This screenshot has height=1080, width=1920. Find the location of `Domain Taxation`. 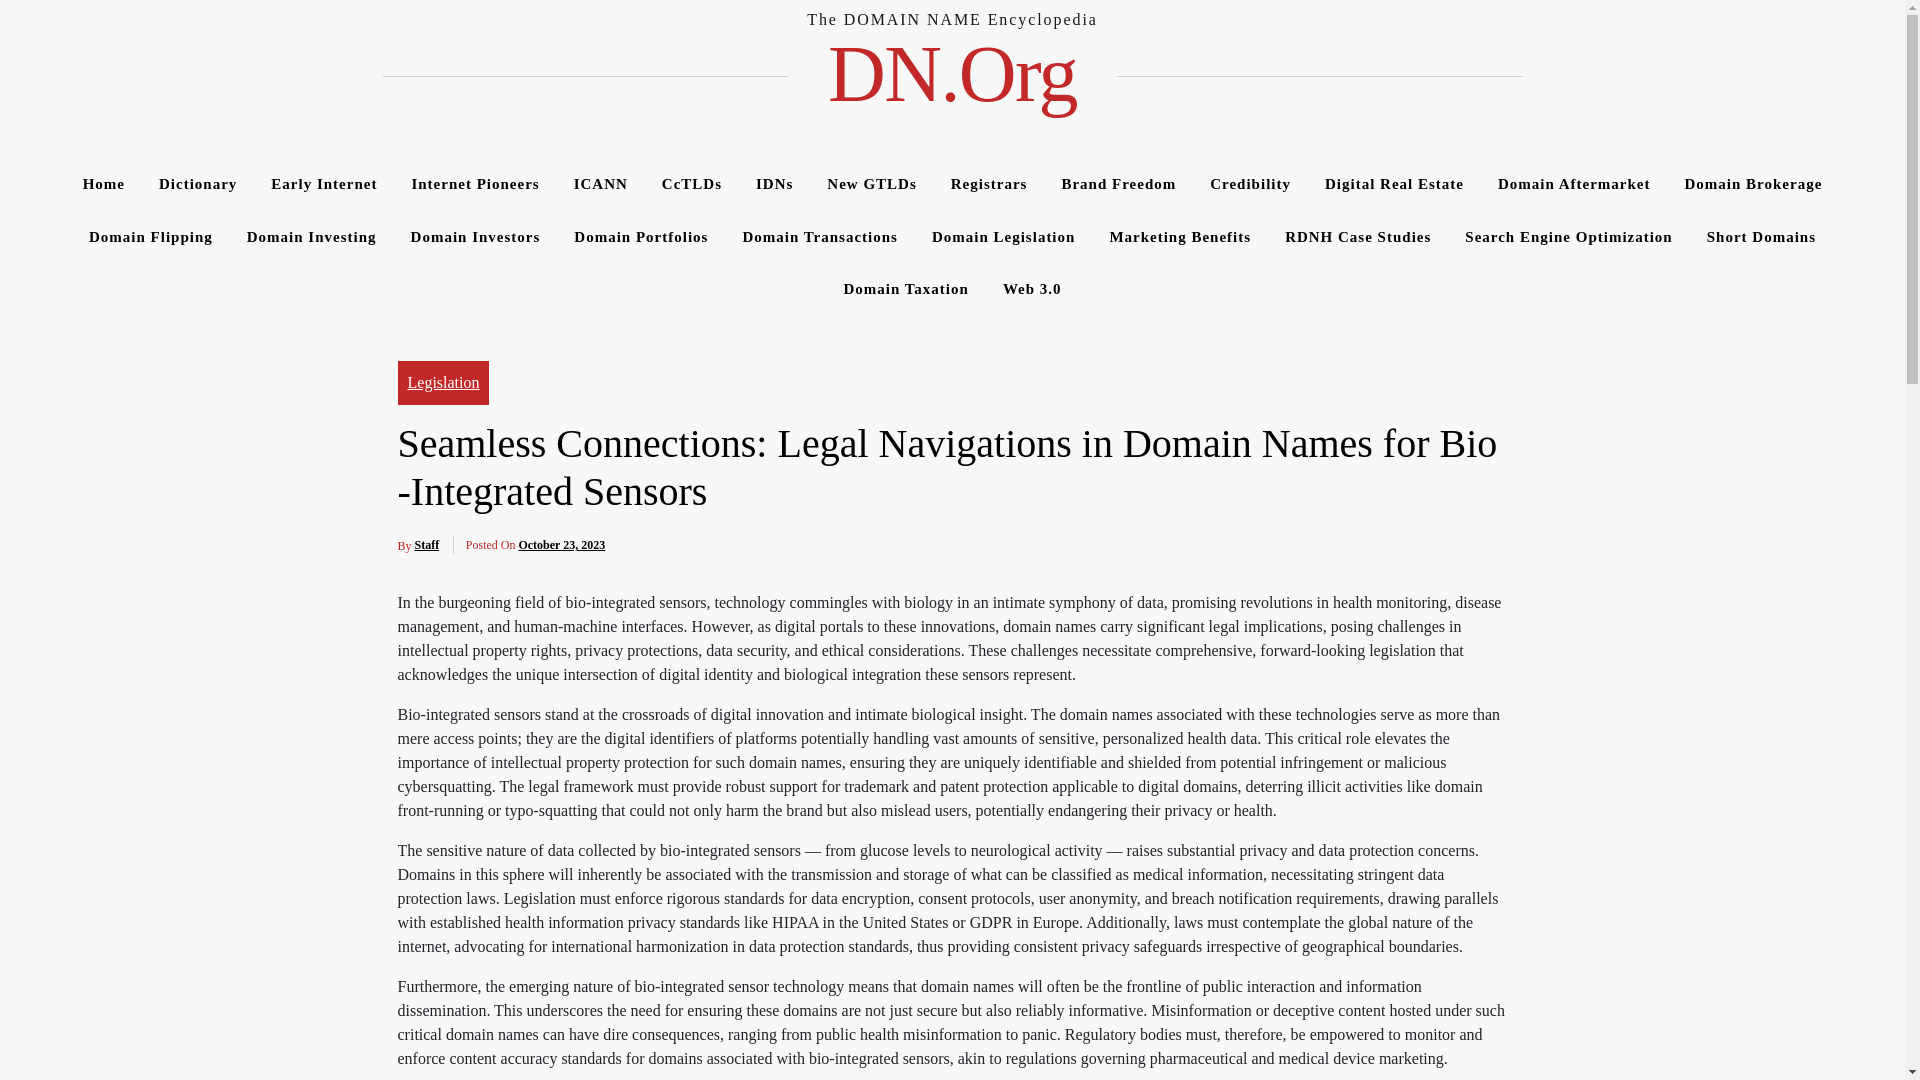

Domain Taxation is located at coordinates (905, 290).